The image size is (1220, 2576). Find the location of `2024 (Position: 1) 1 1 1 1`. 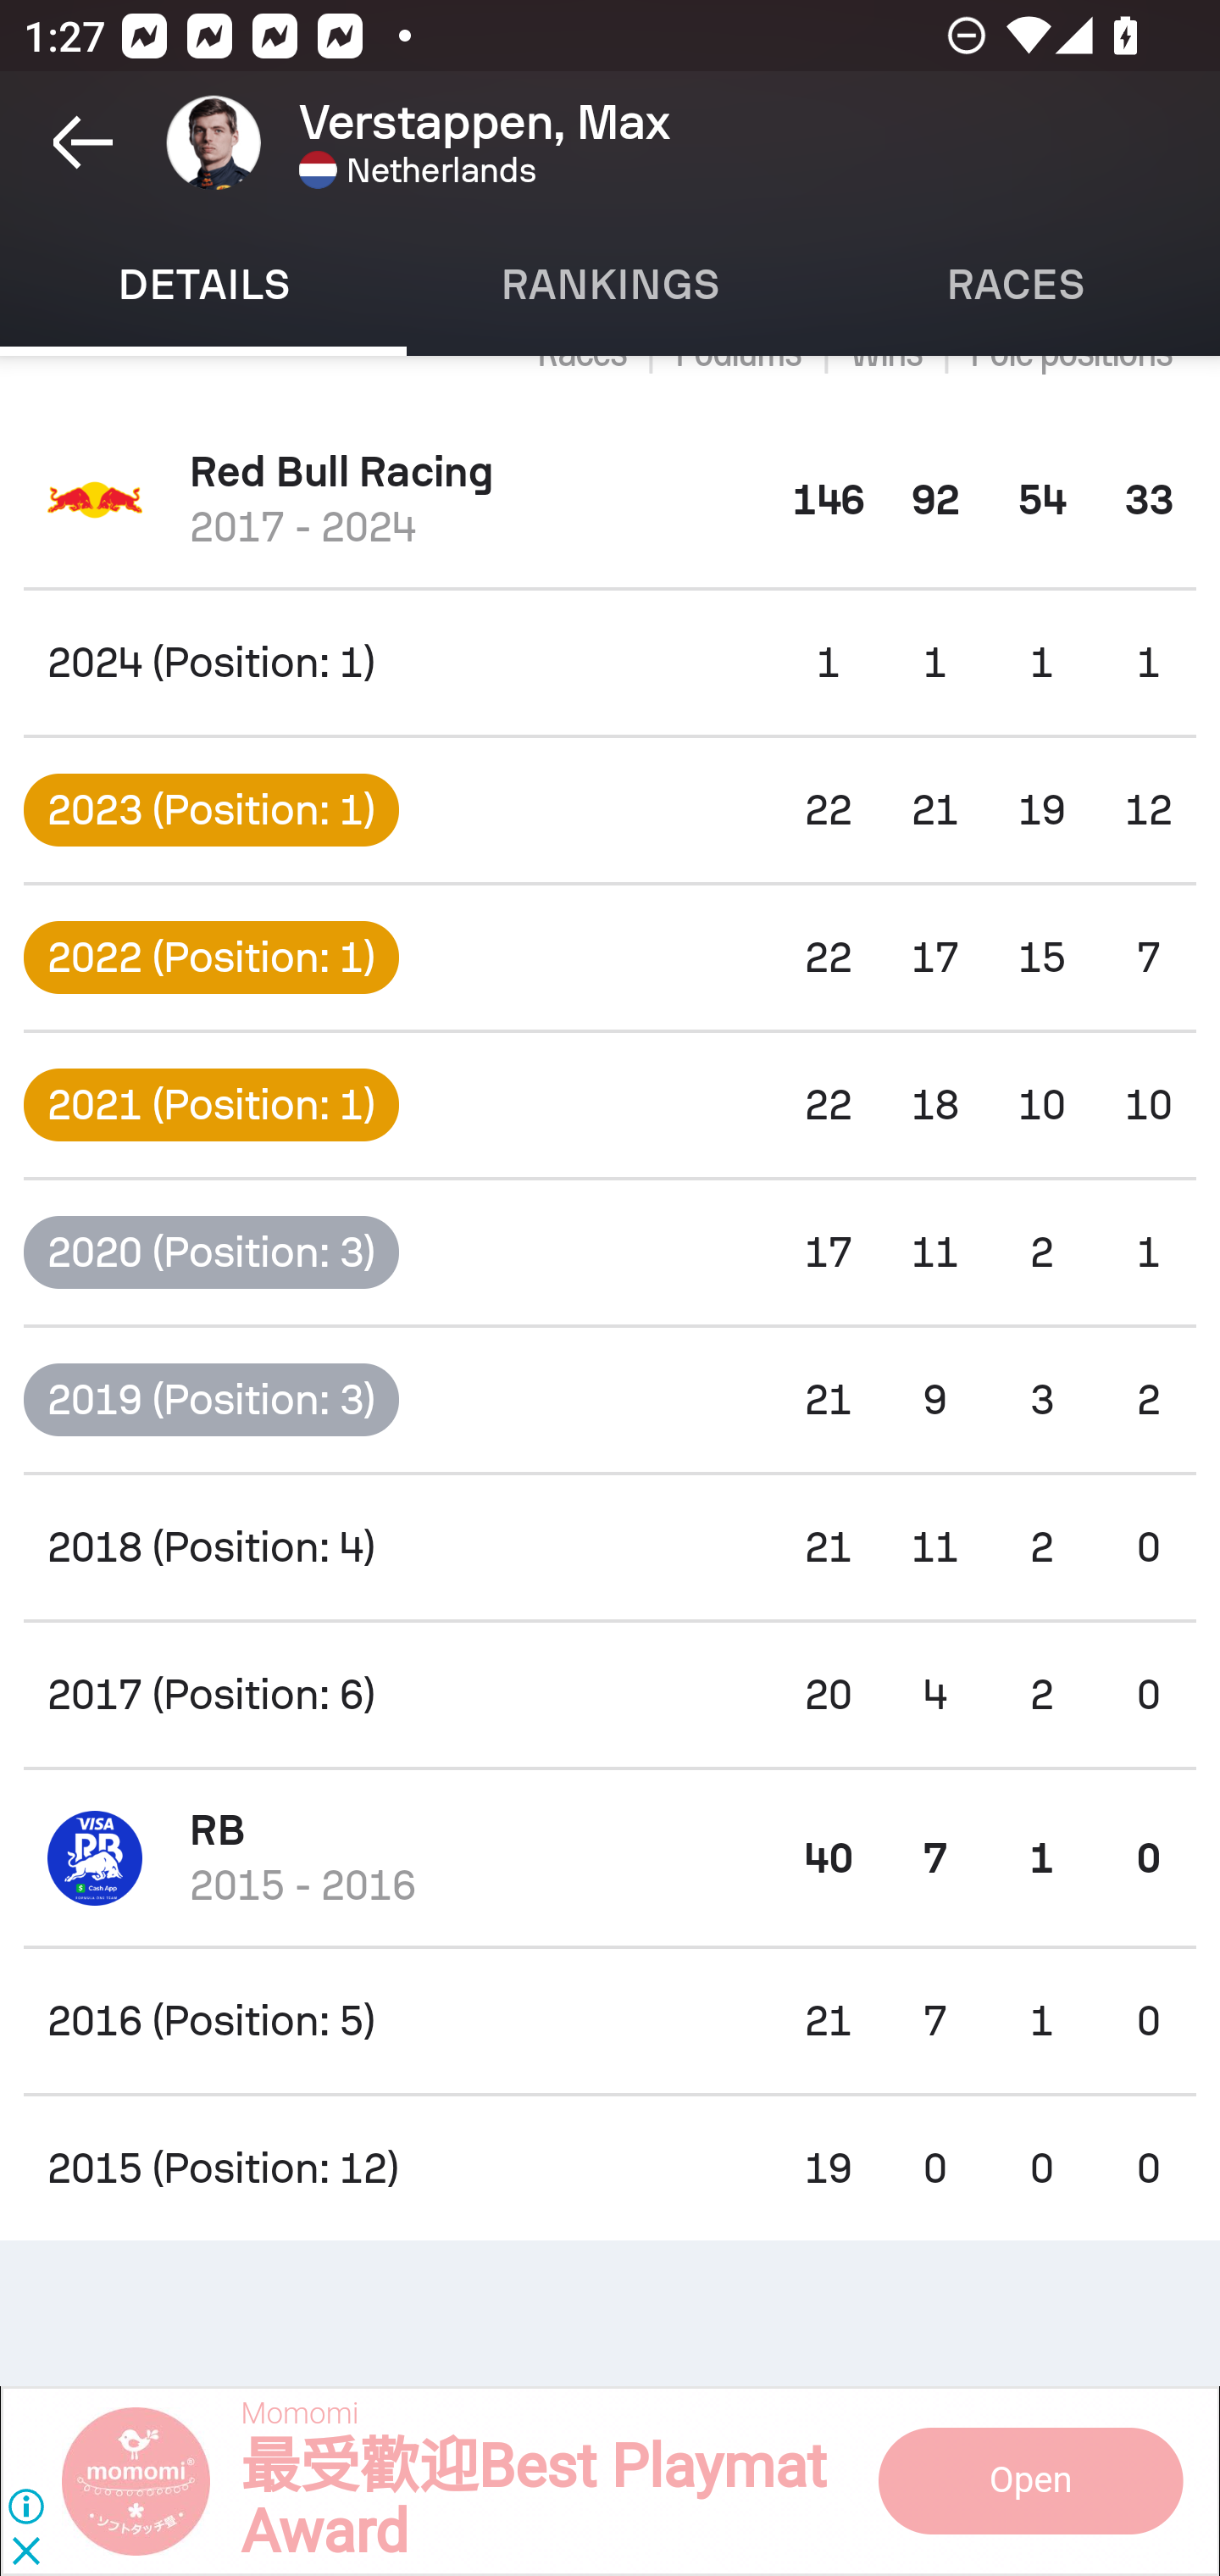

2024 (Position: 1) 1 1 1 1 is located at coordinates (610, 662).